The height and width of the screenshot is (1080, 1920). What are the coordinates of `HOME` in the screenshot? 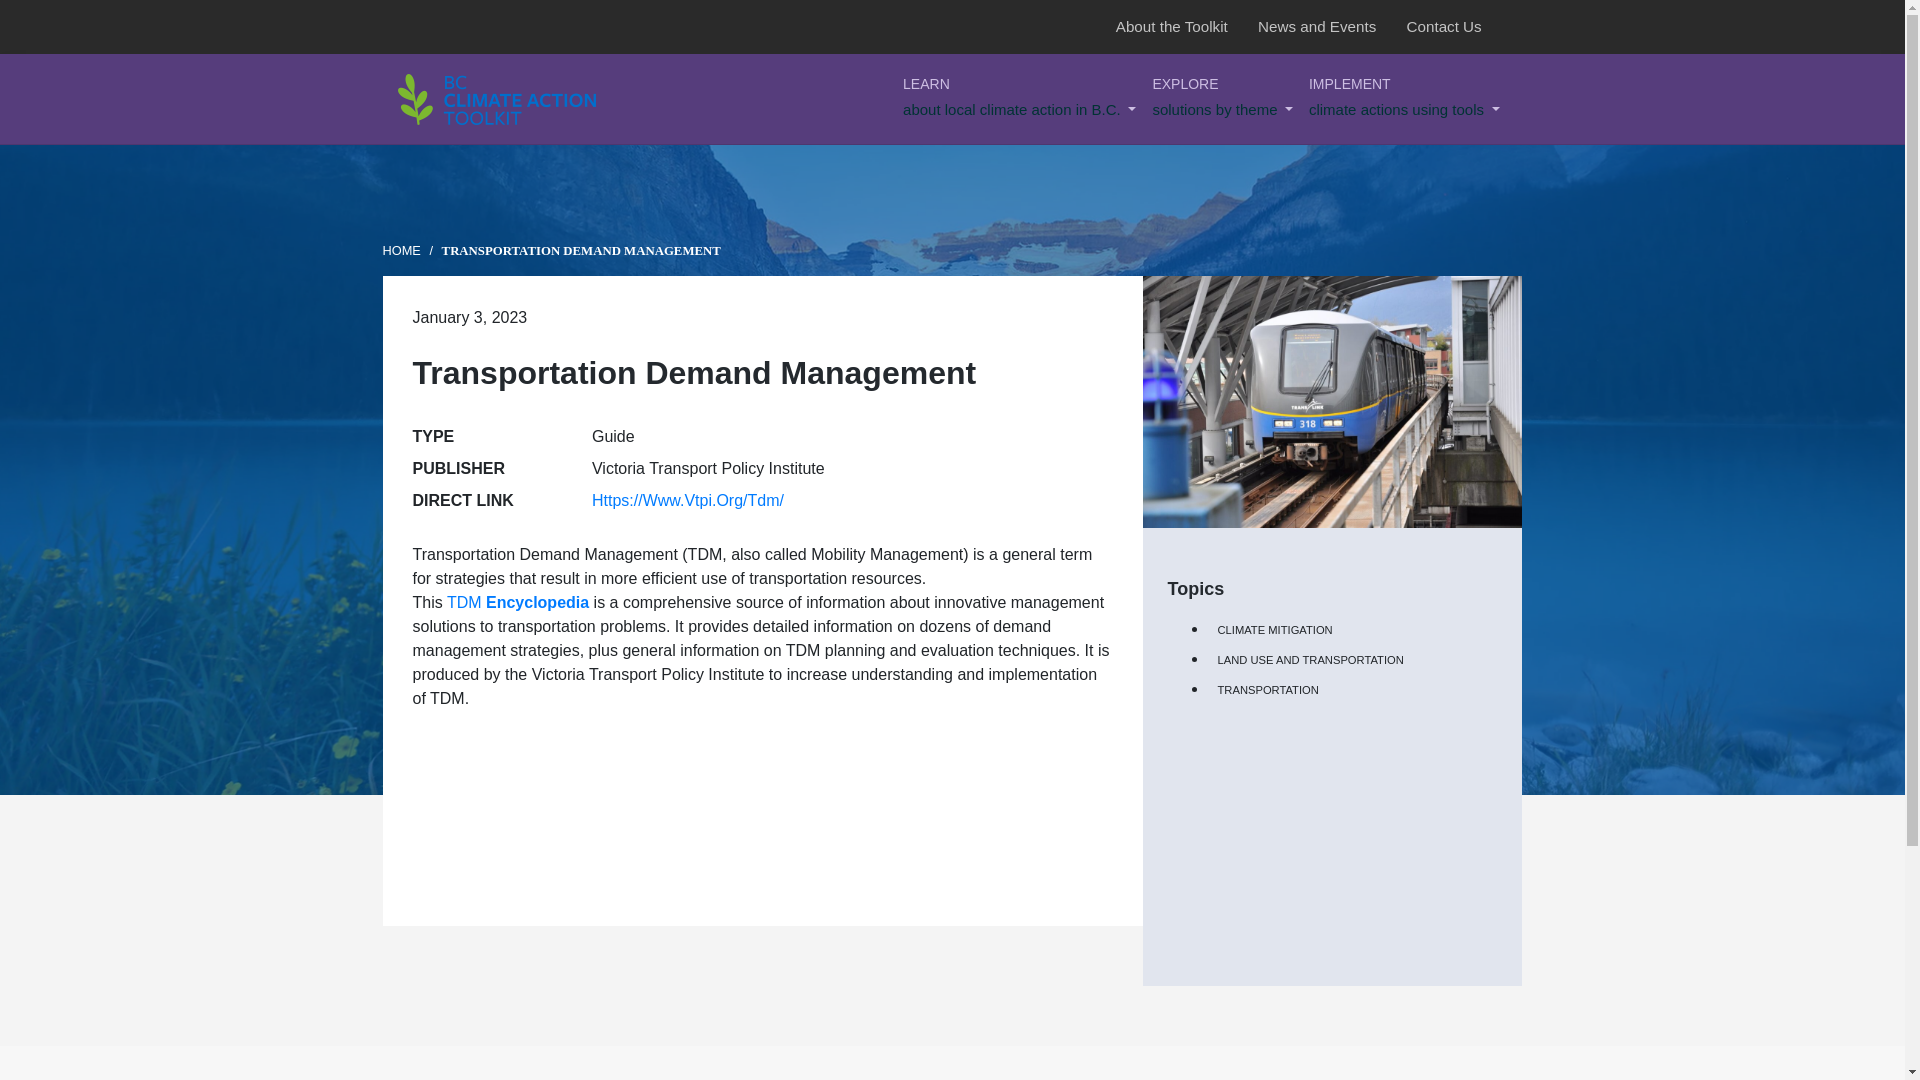 It's located at (1222, 98).